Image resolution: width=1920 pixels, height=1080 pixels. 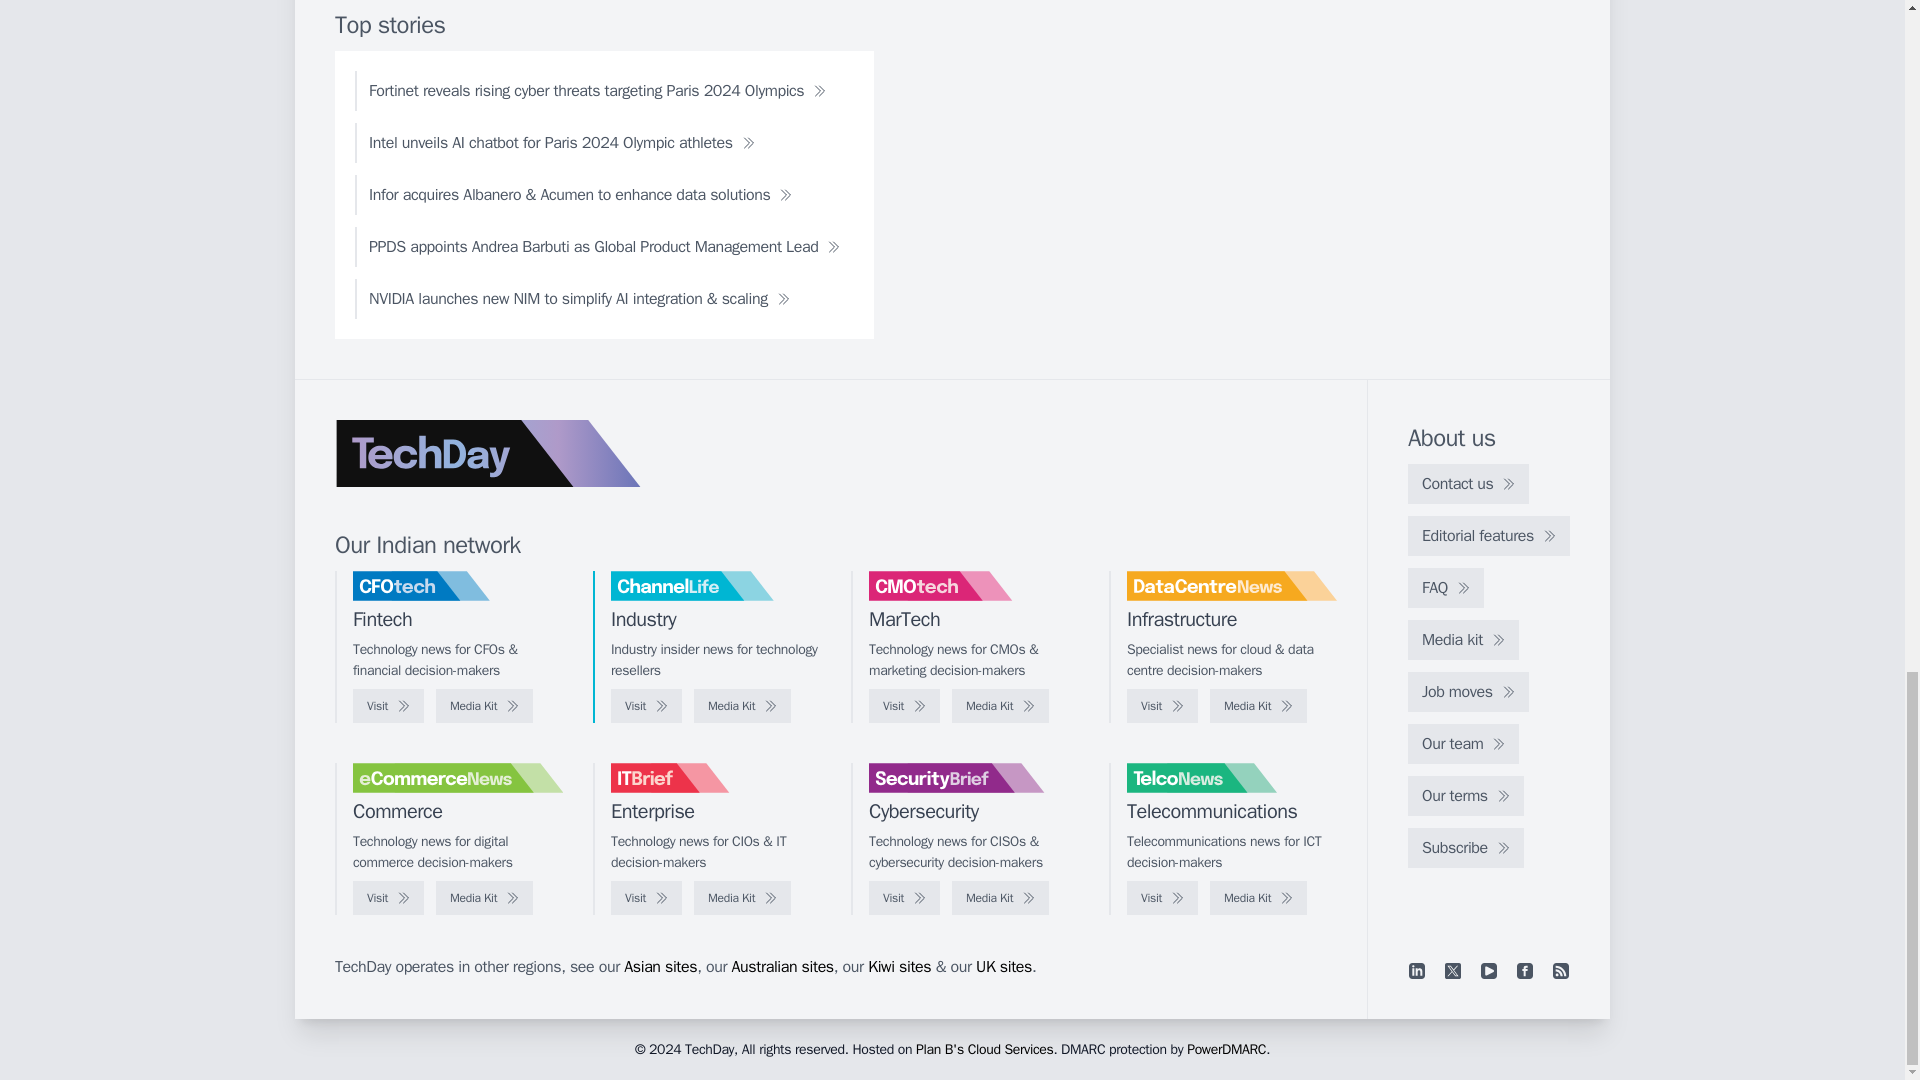 I want to click on Visit, so click(x=904, y=706).